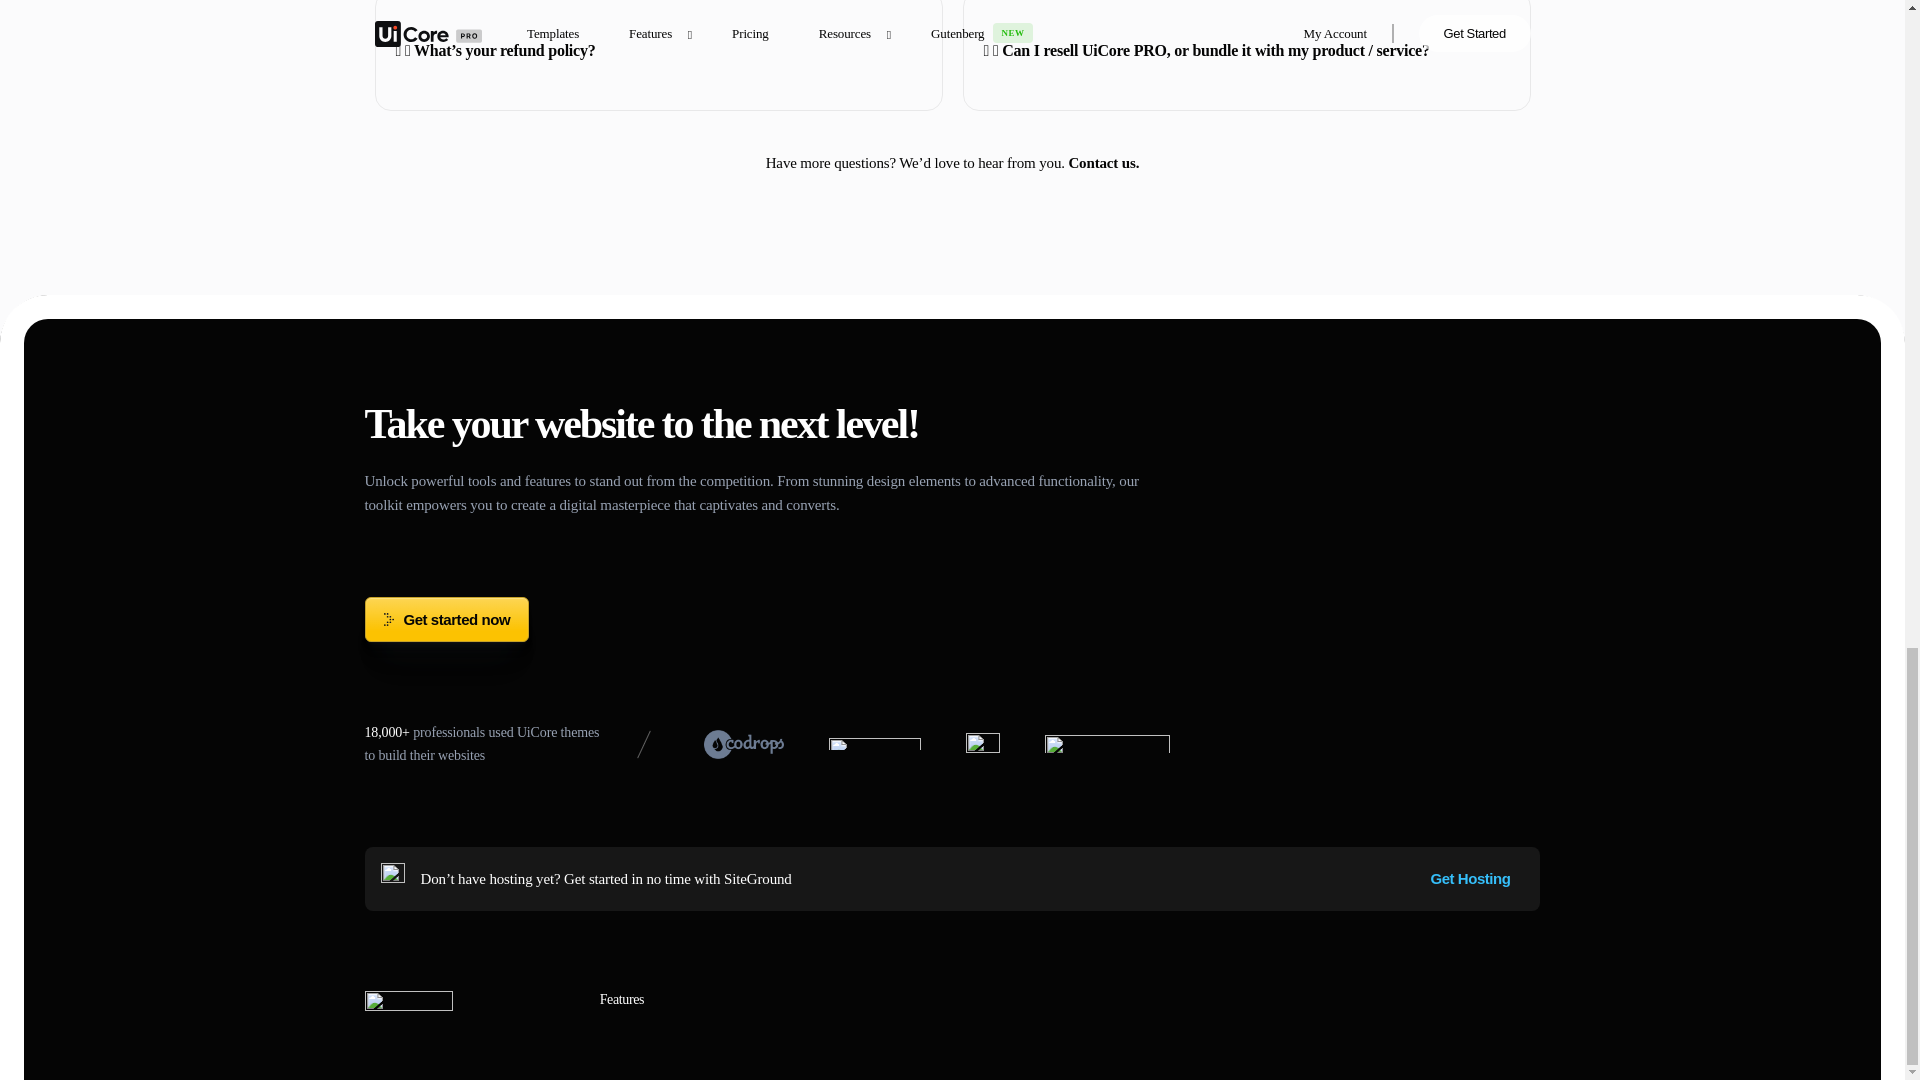 This screenshot has width=1920, height=1080. I want to click on Get Hosting, so click(1470, 878).